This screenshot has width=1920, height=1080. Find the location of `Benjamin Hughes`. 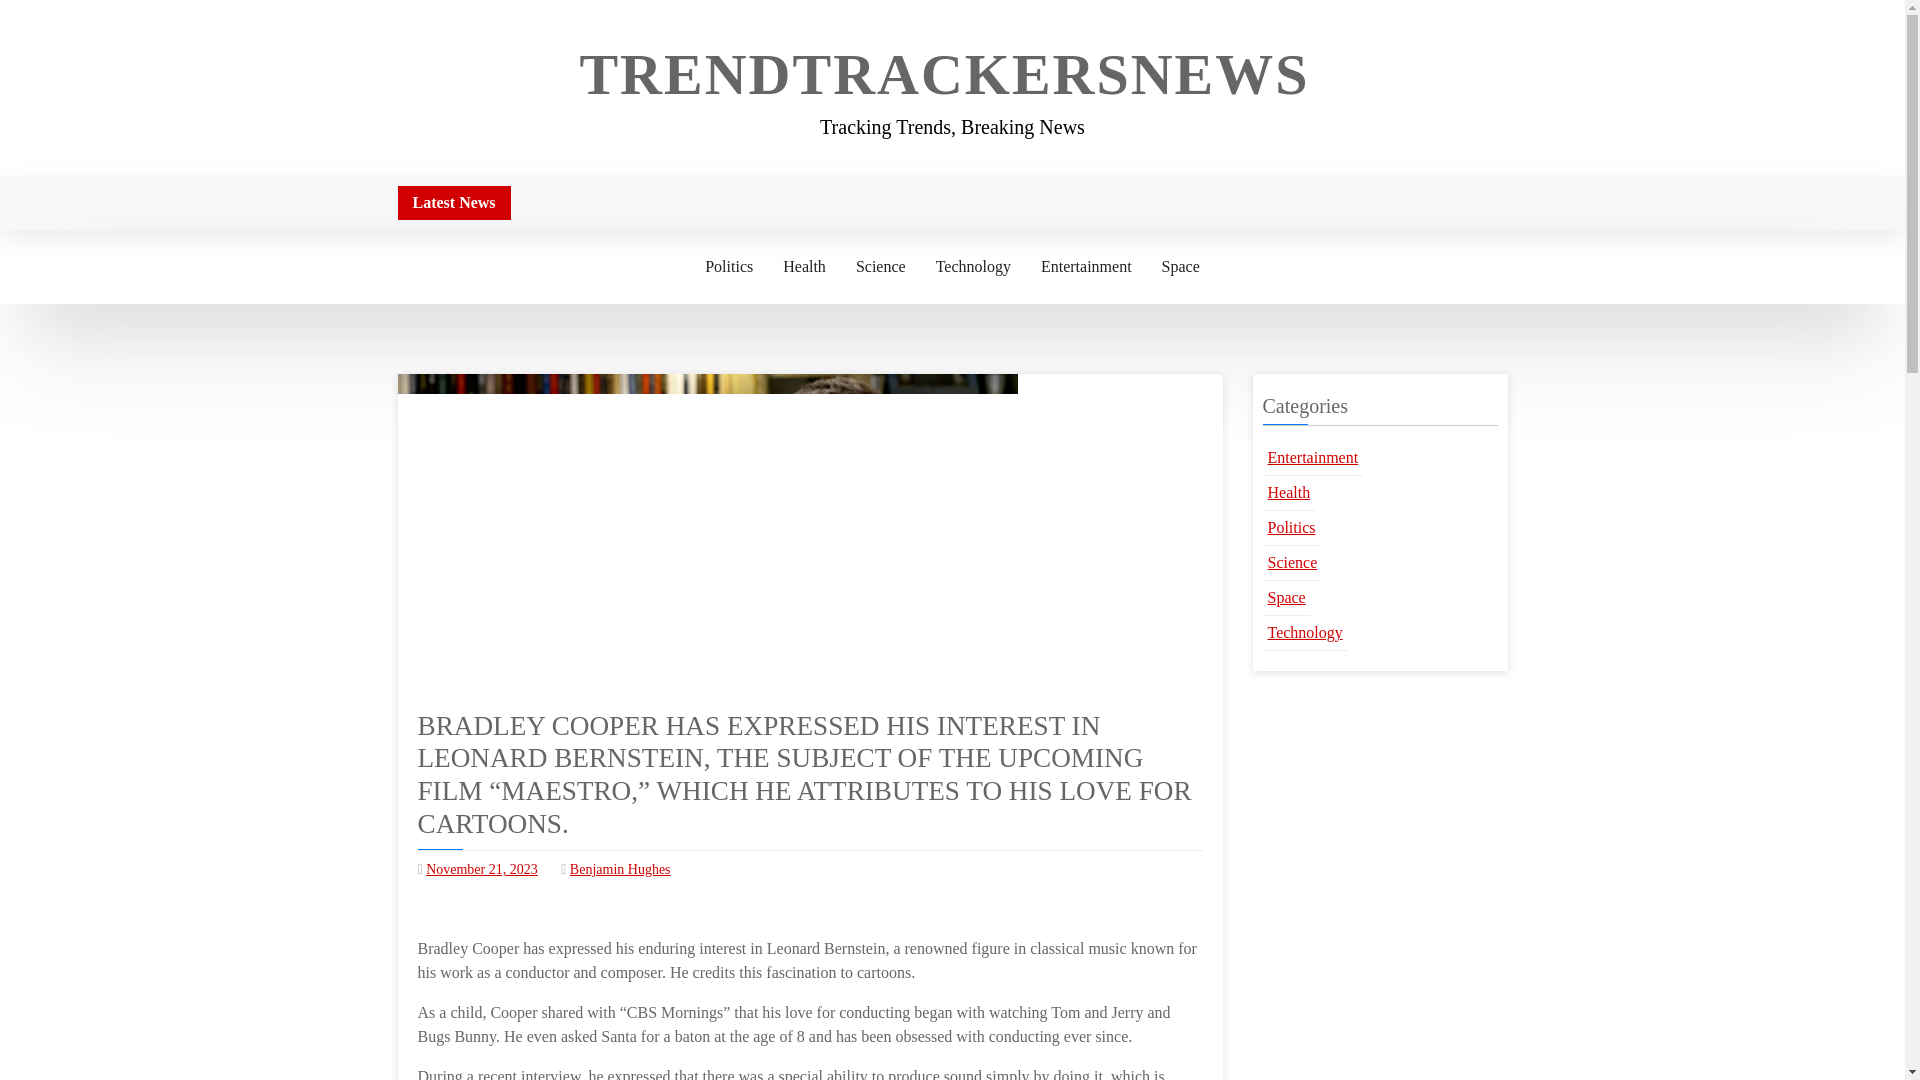

Benjamin Hughes is located at coordinates (620, 868).